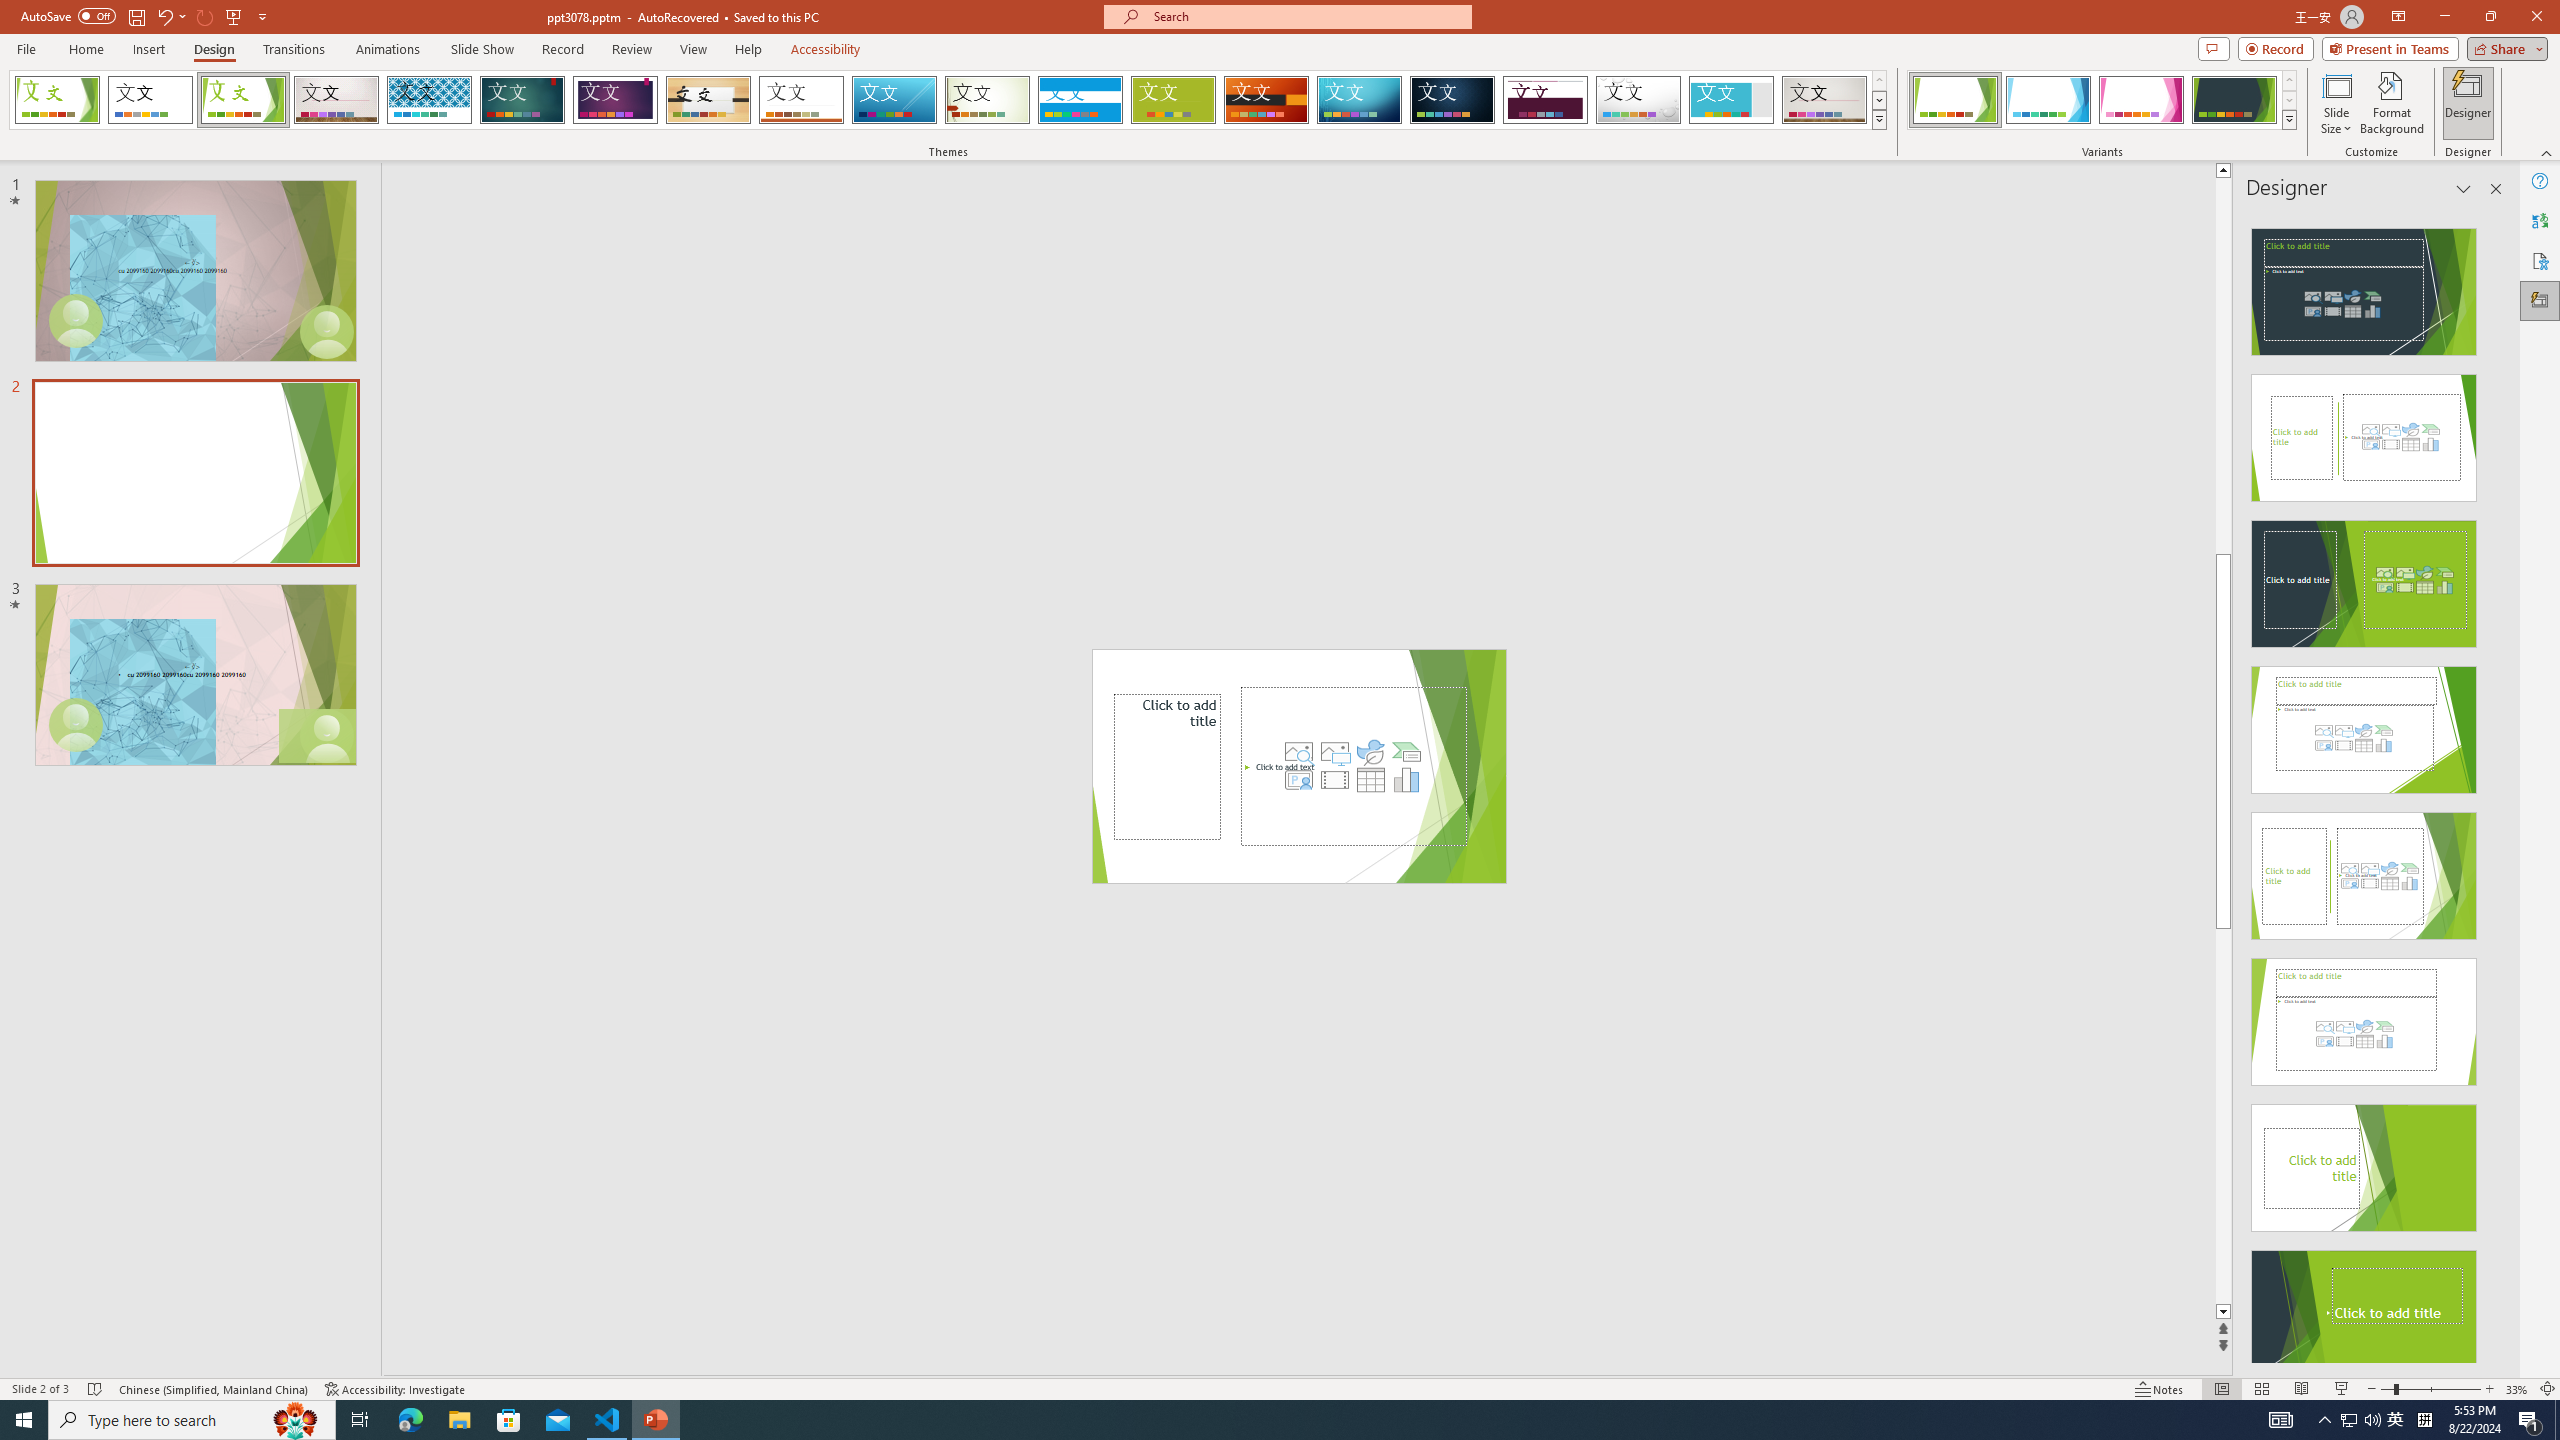 This screenshot has height=1440, width=2560. What do you see at coordinates (1080, 100) in the screenshot?
I see `Banded` at bounding box center [1080, 100].